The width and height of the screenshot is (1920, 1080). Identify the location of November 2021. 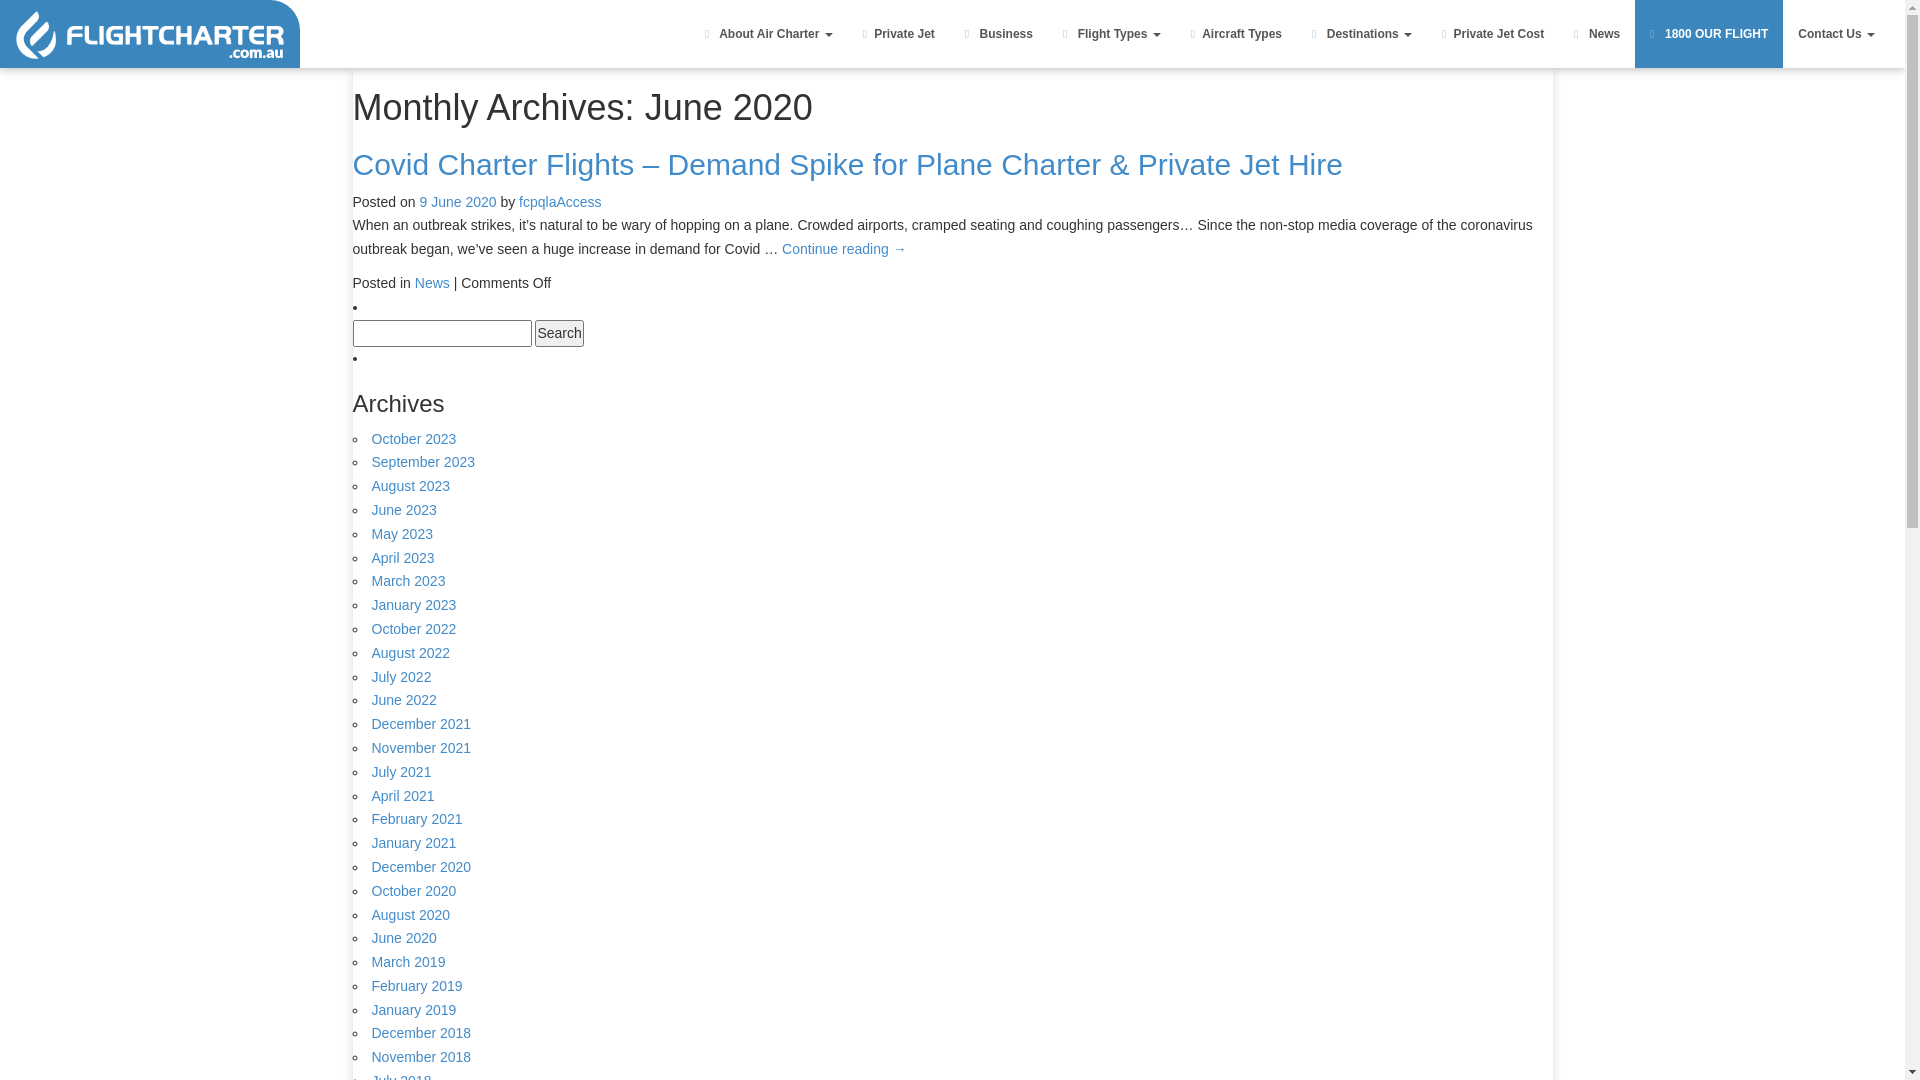
(422, 748).